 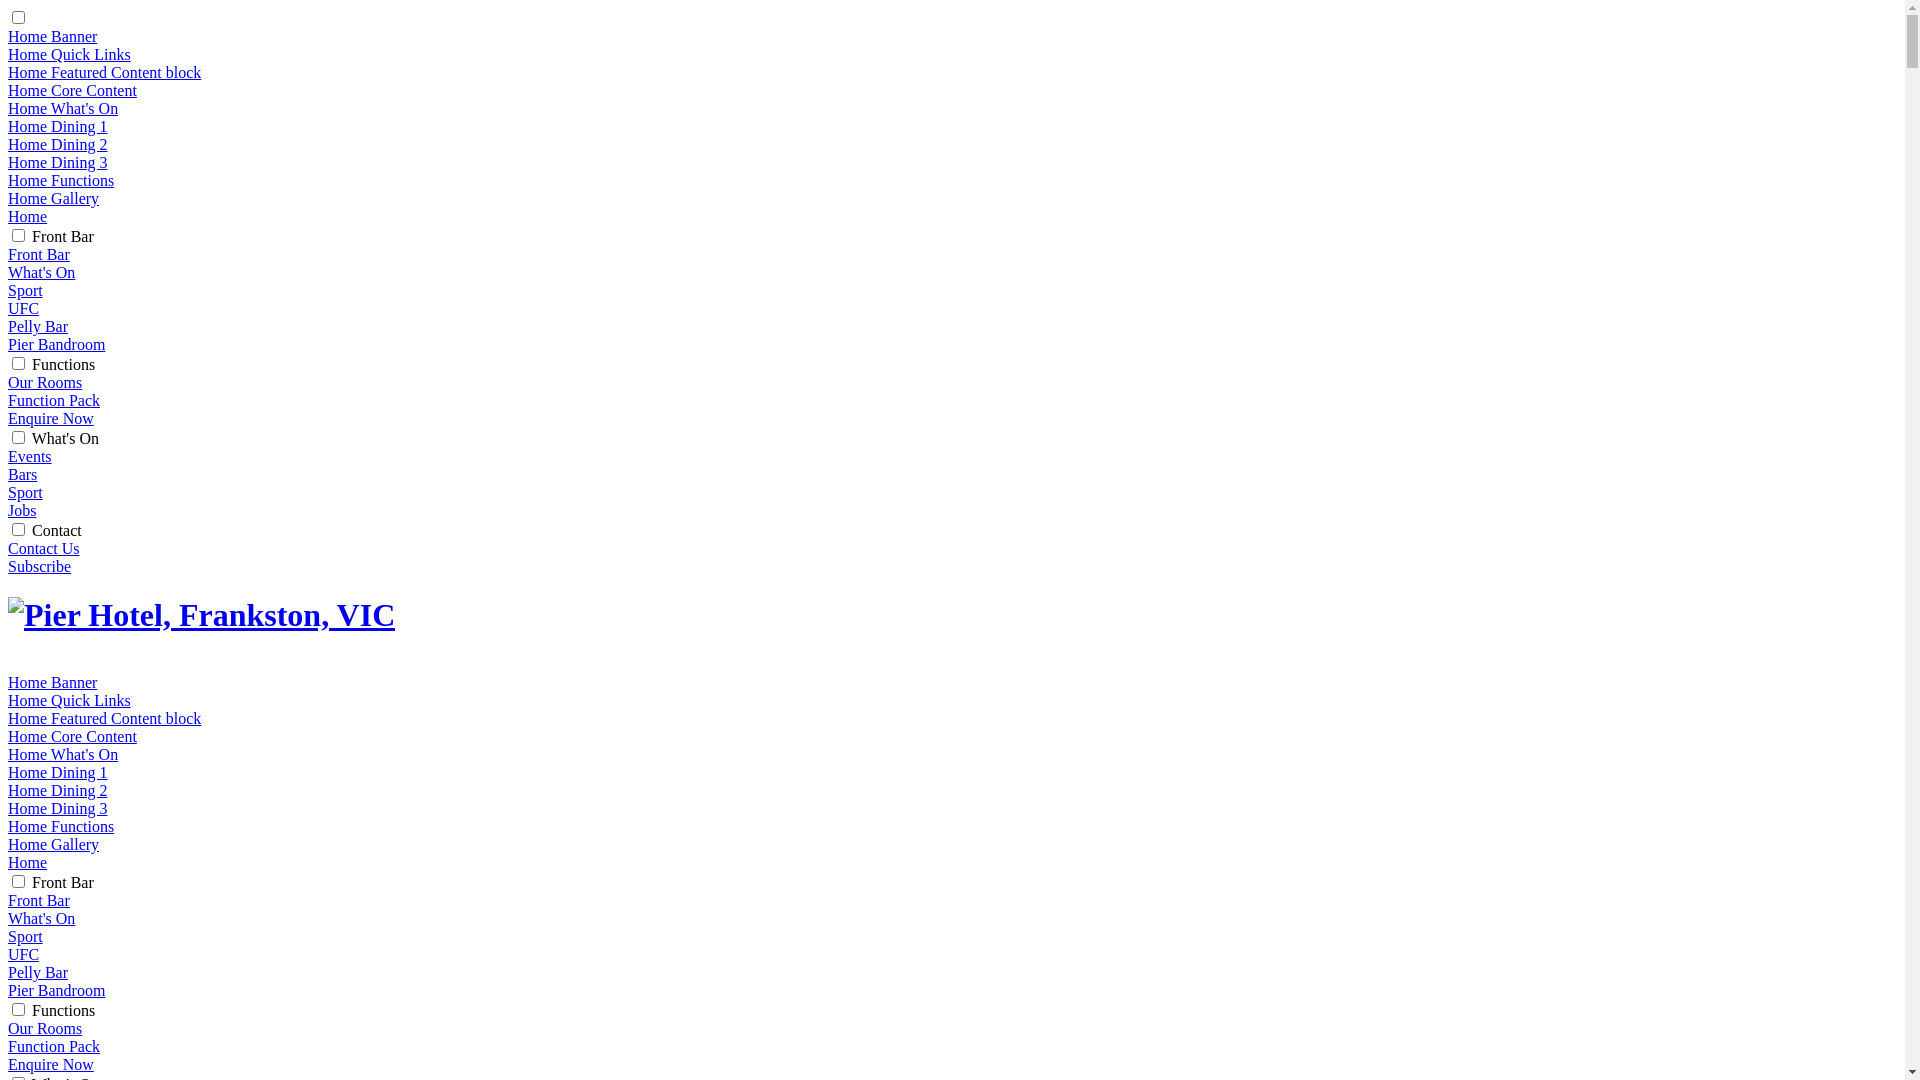 What do you see at coordinates (40, 566) in the screenshot?
I see `Subscribe` at bounding box center [40, 566].